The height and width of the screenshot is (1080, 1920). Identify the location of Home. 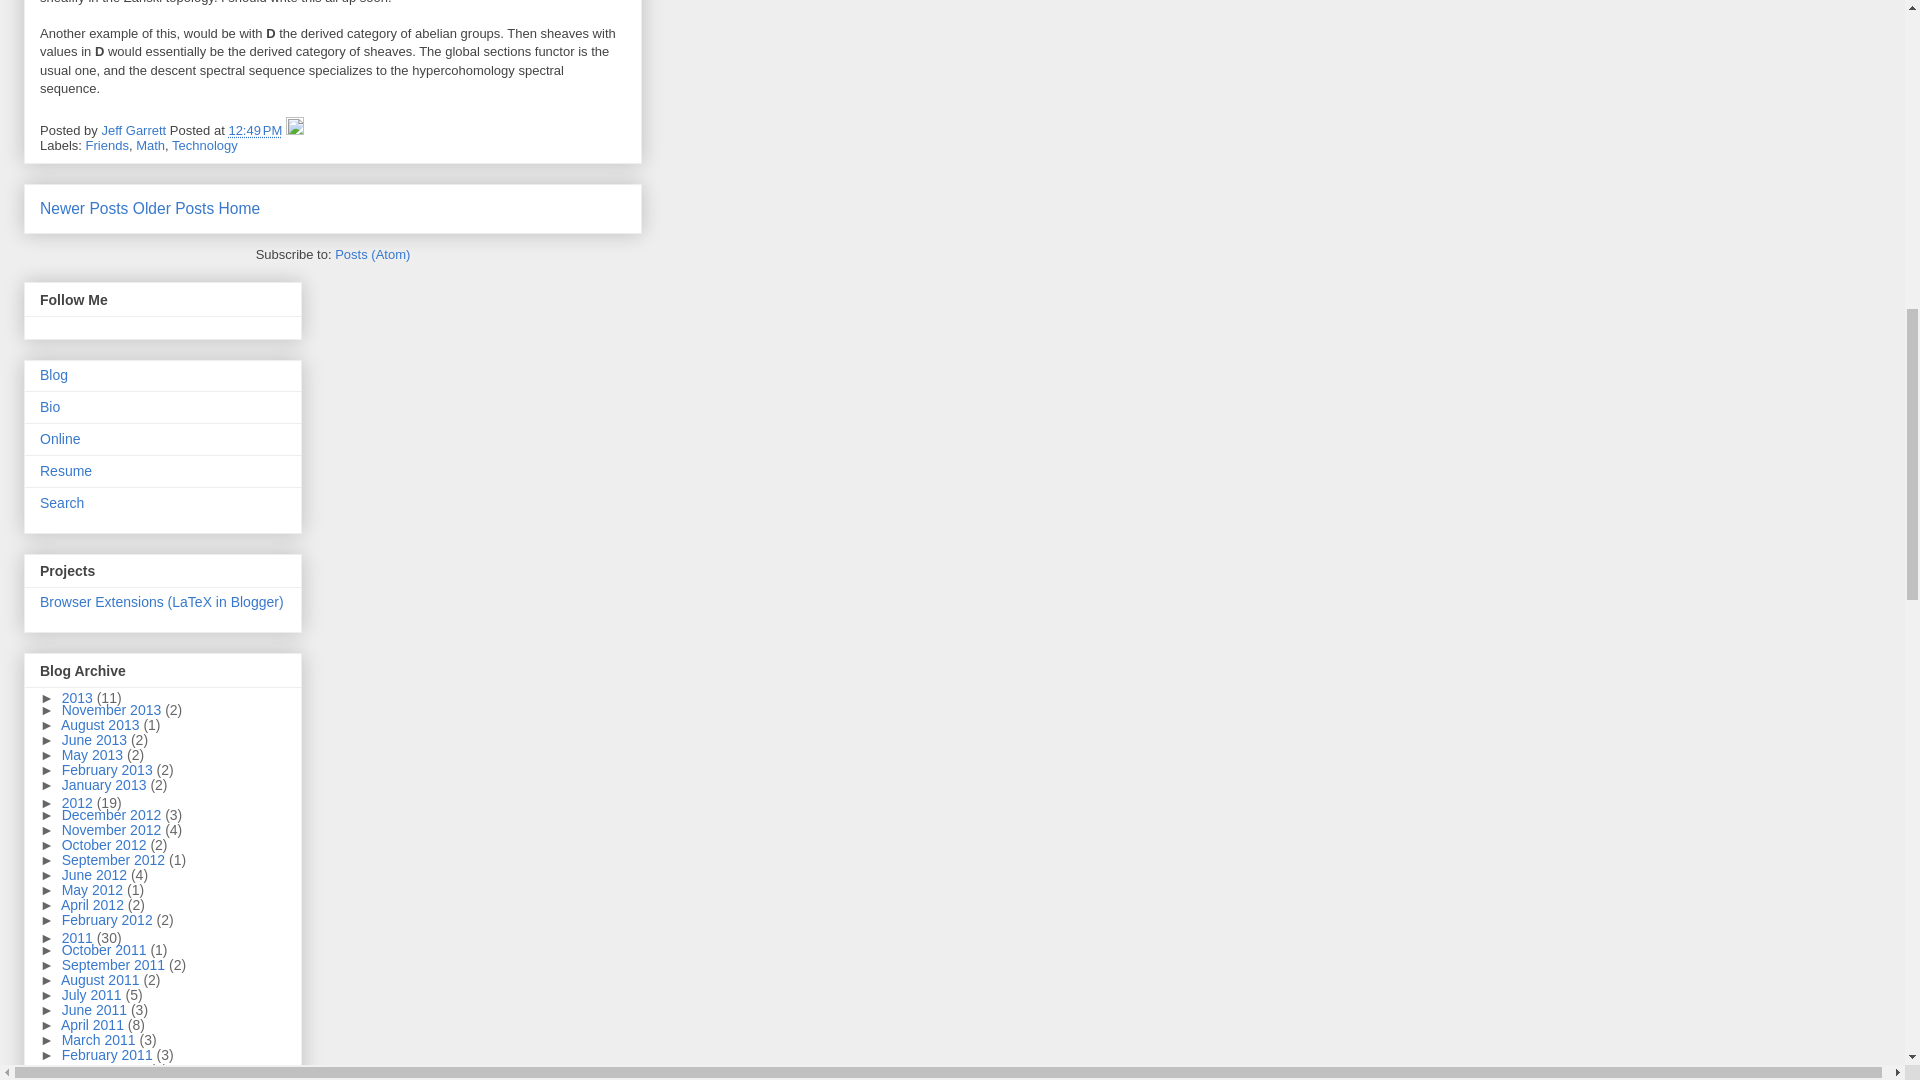
(240, 208).